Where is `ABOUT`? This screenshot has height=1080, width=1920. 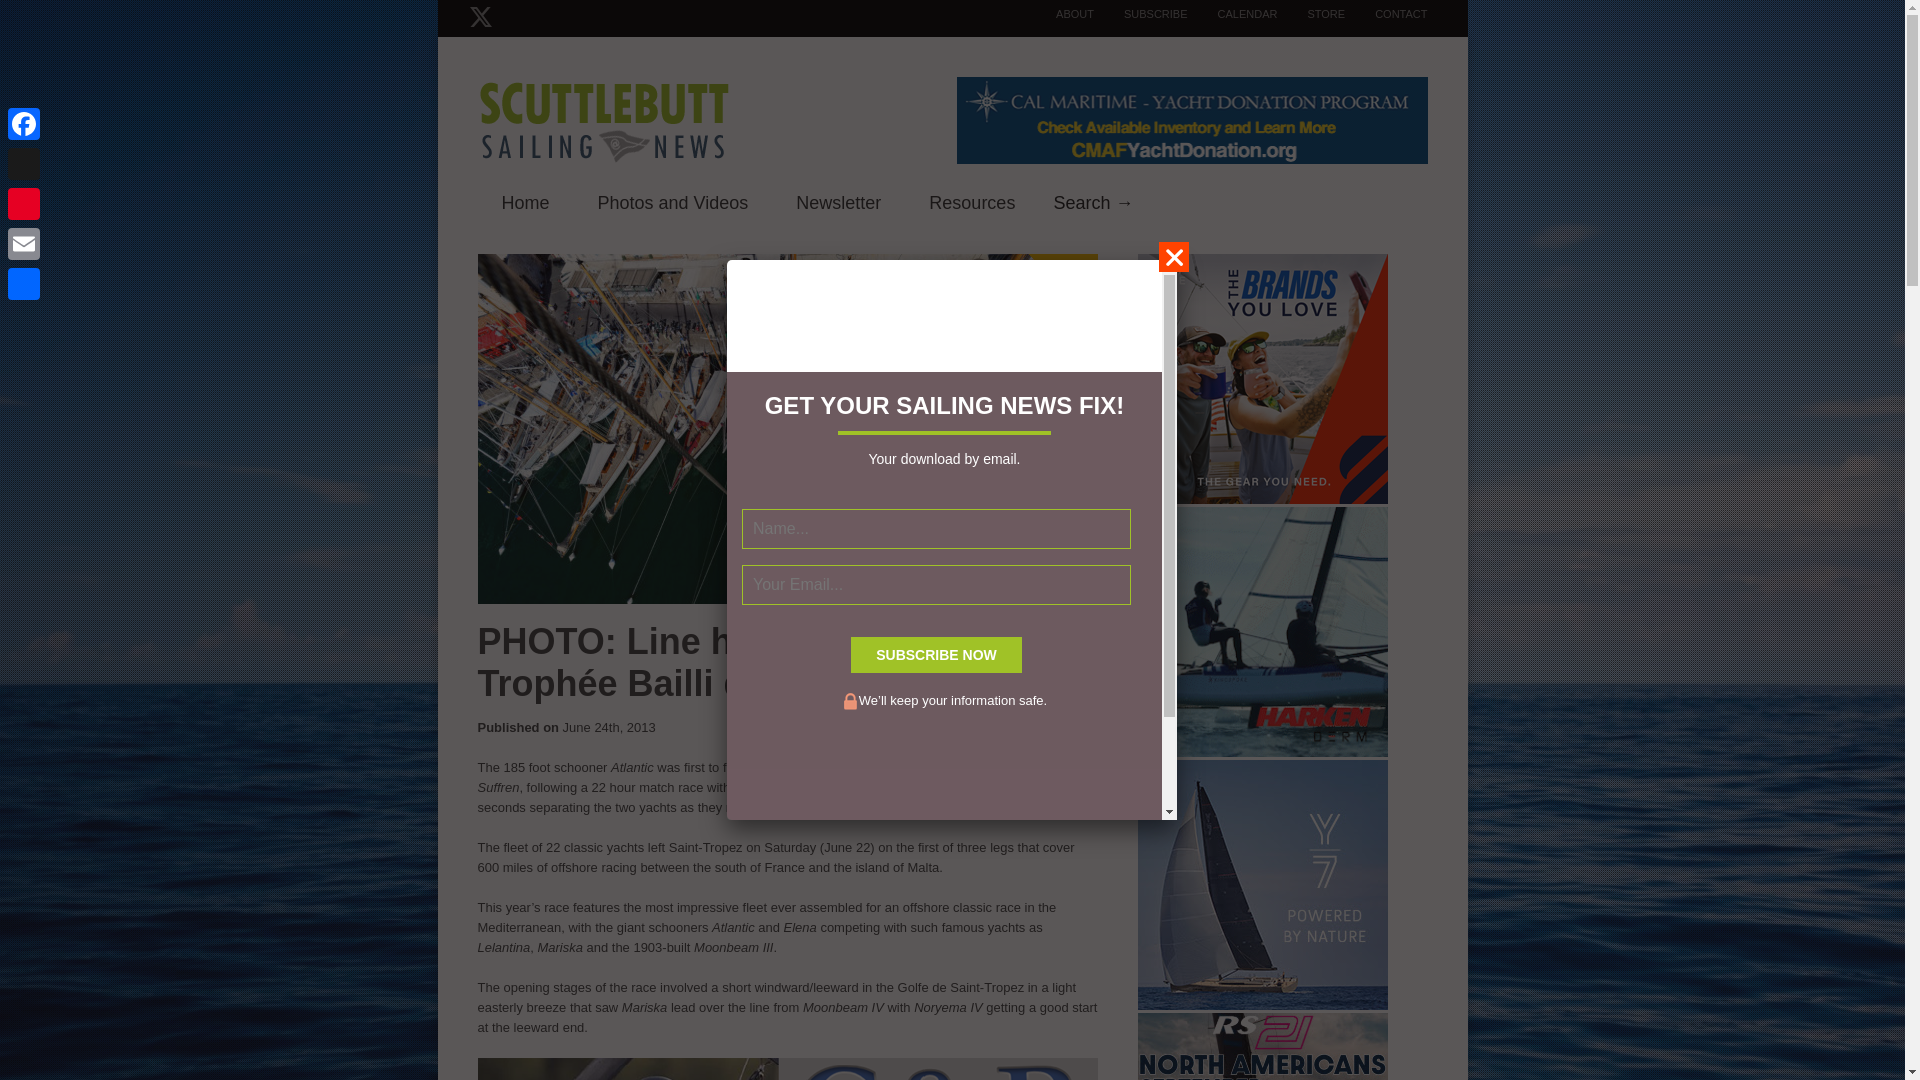 ABOUT is located at coordinates (1060, 14).